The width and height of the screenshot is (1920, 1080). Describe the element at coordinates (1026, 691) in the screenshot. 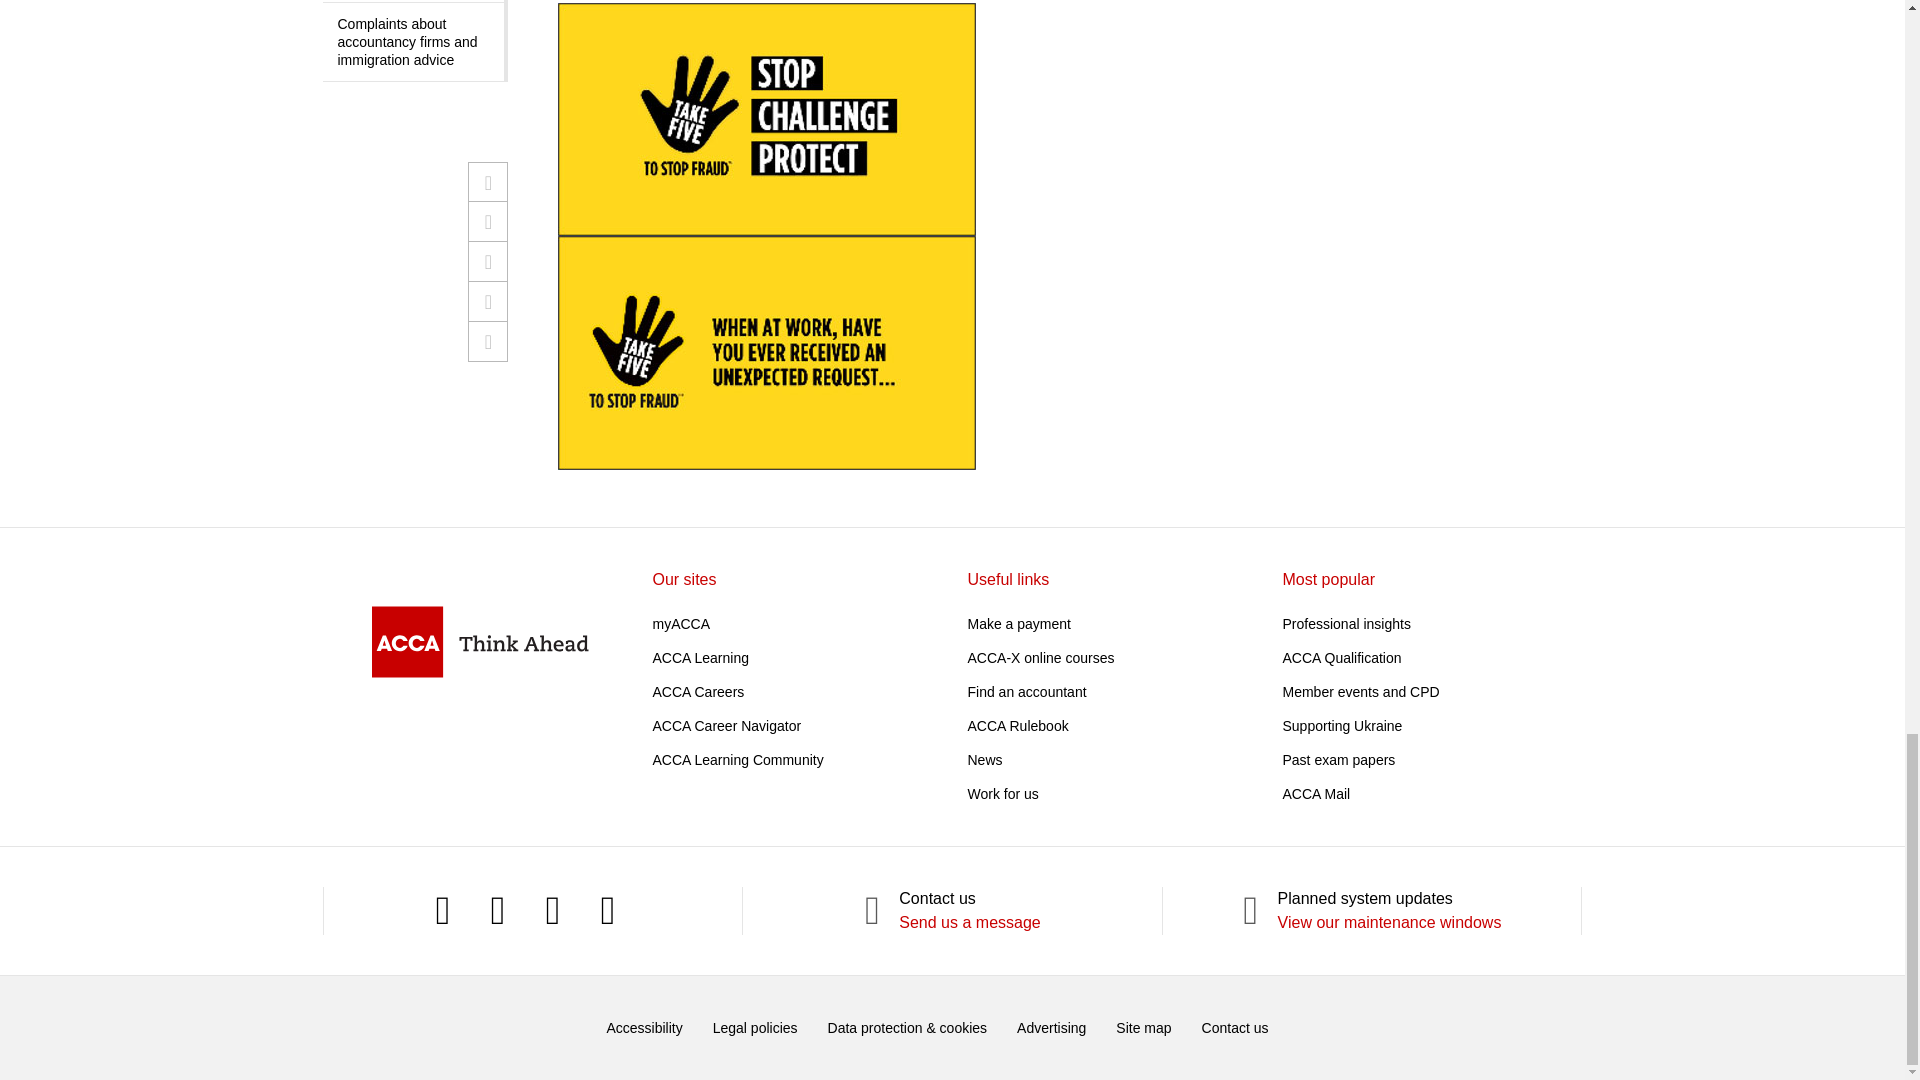

I see `Find an accountant` at that location.